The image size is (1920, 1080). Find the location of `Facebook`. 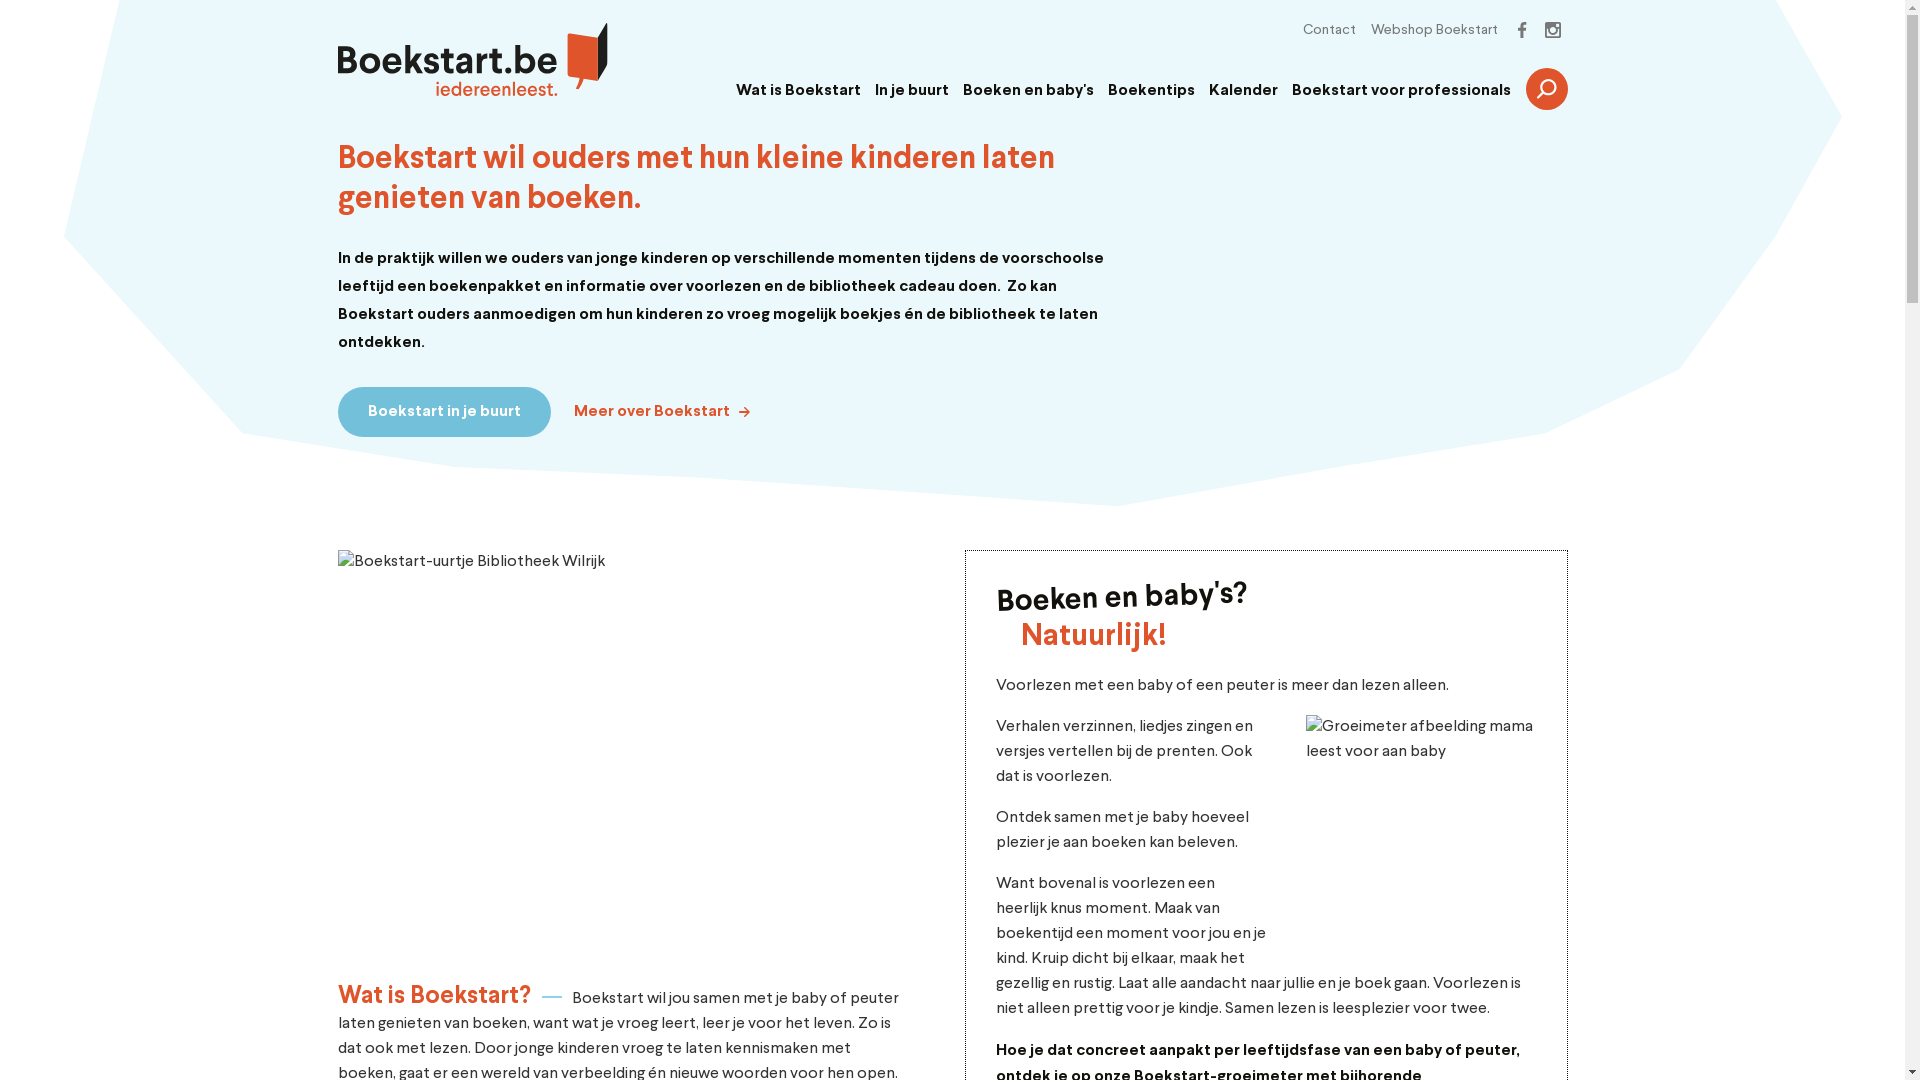

Facebook is located at coordinates (1523, 30).